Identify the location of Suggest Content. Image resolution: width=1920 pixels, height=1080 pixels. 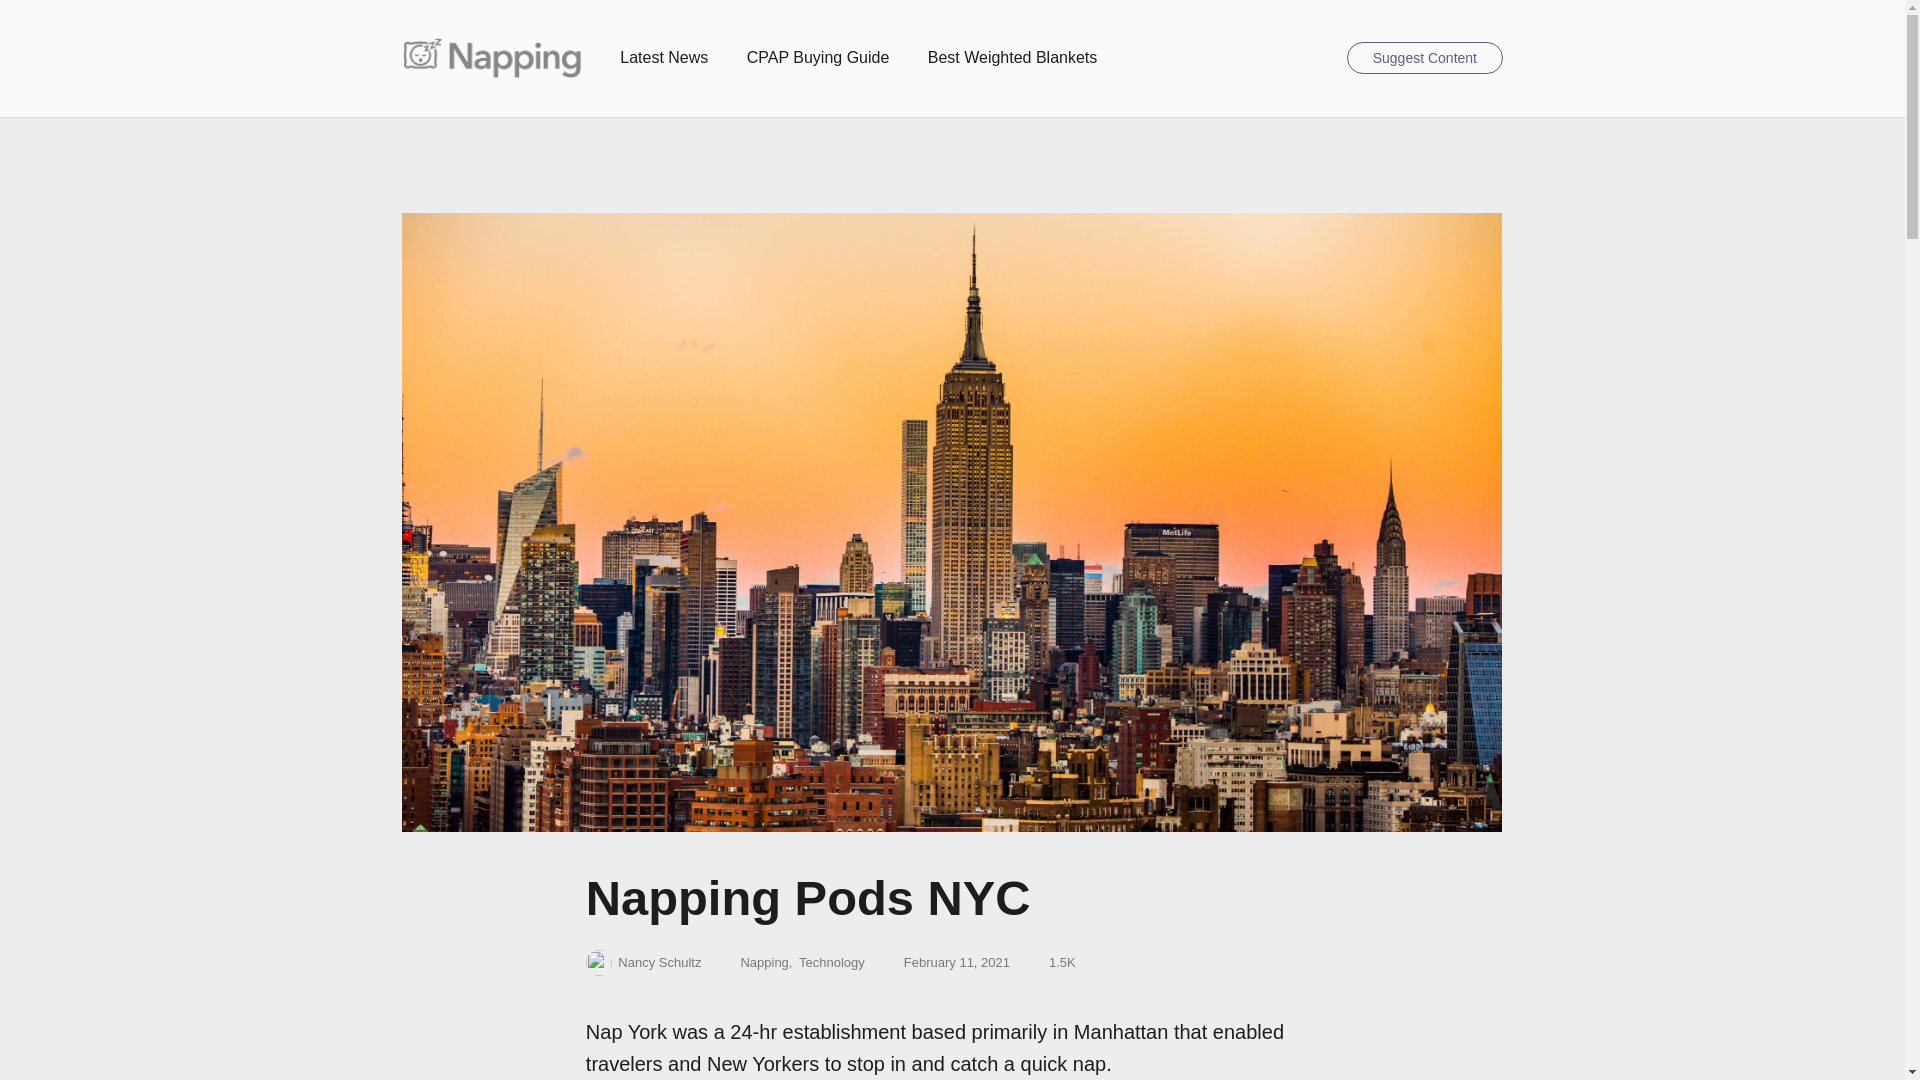
(1424, 58).